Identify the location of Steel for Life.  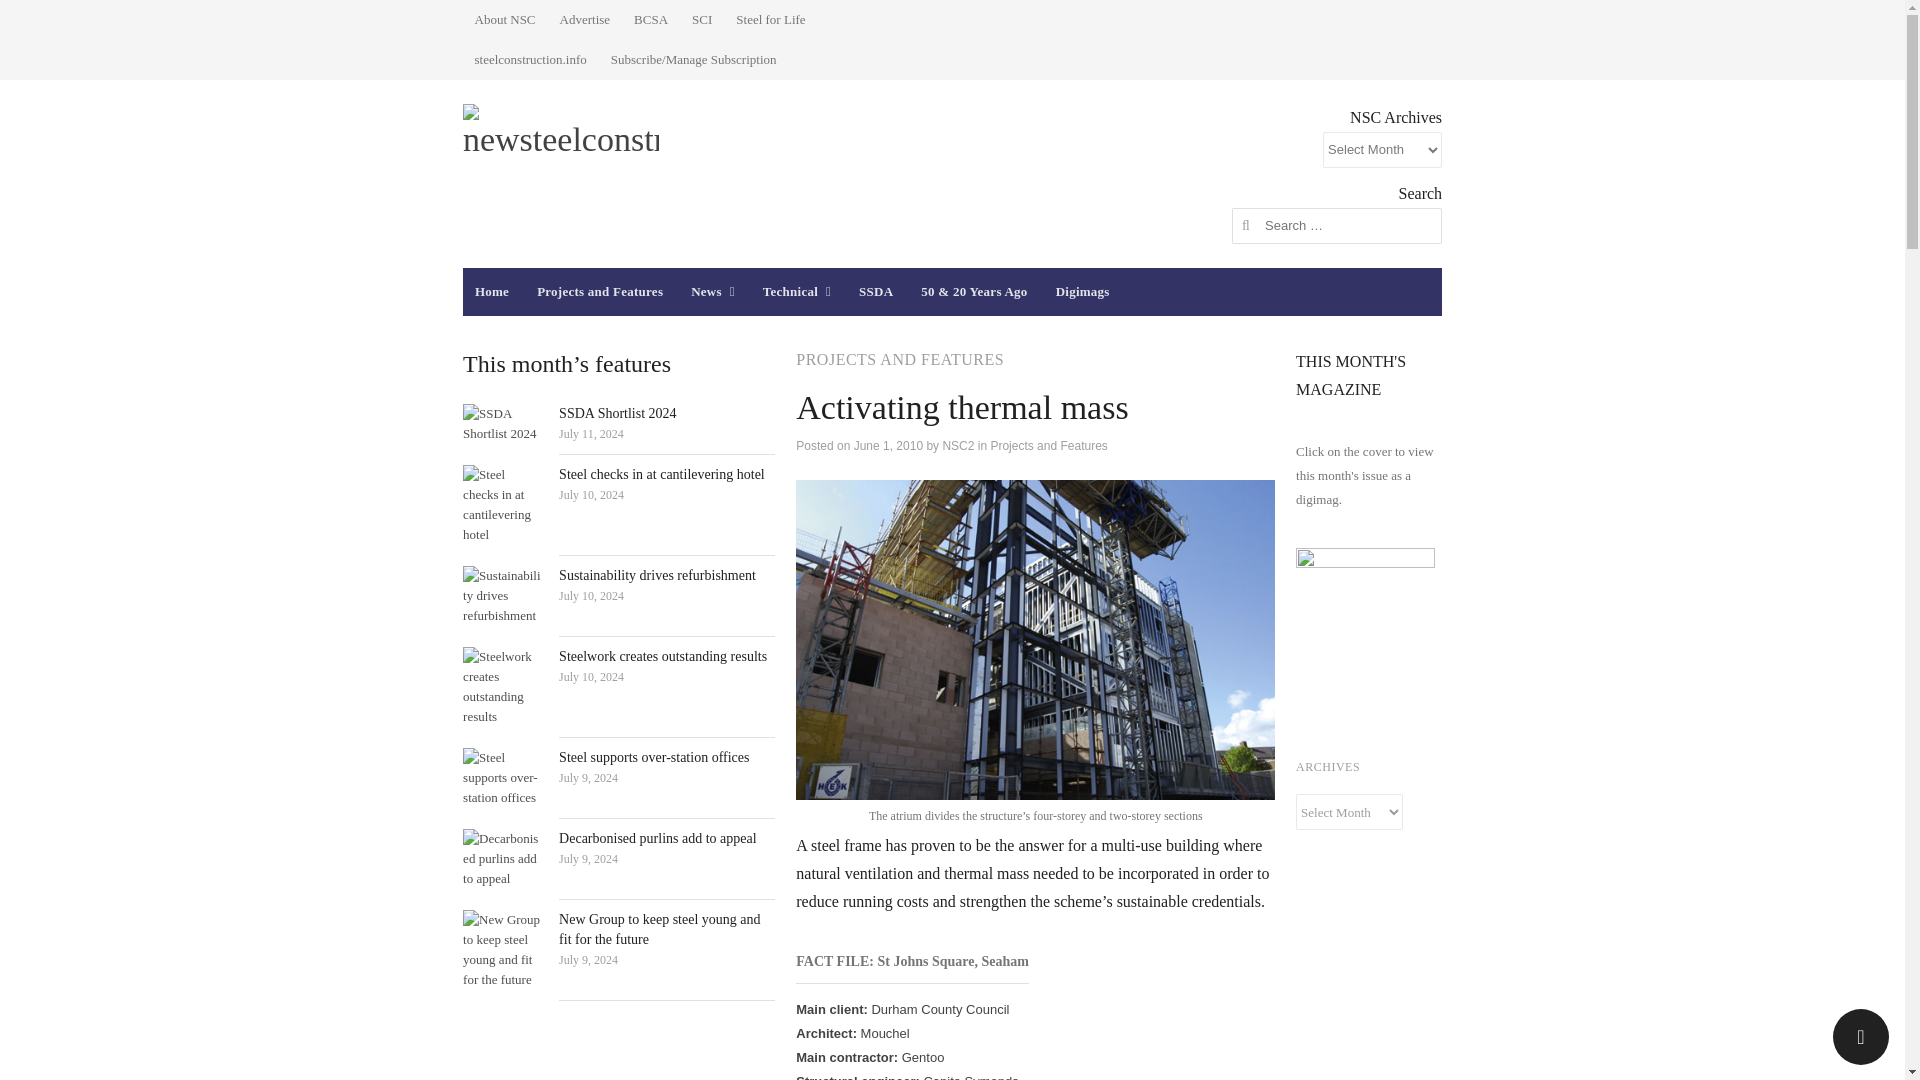
(770, 20).